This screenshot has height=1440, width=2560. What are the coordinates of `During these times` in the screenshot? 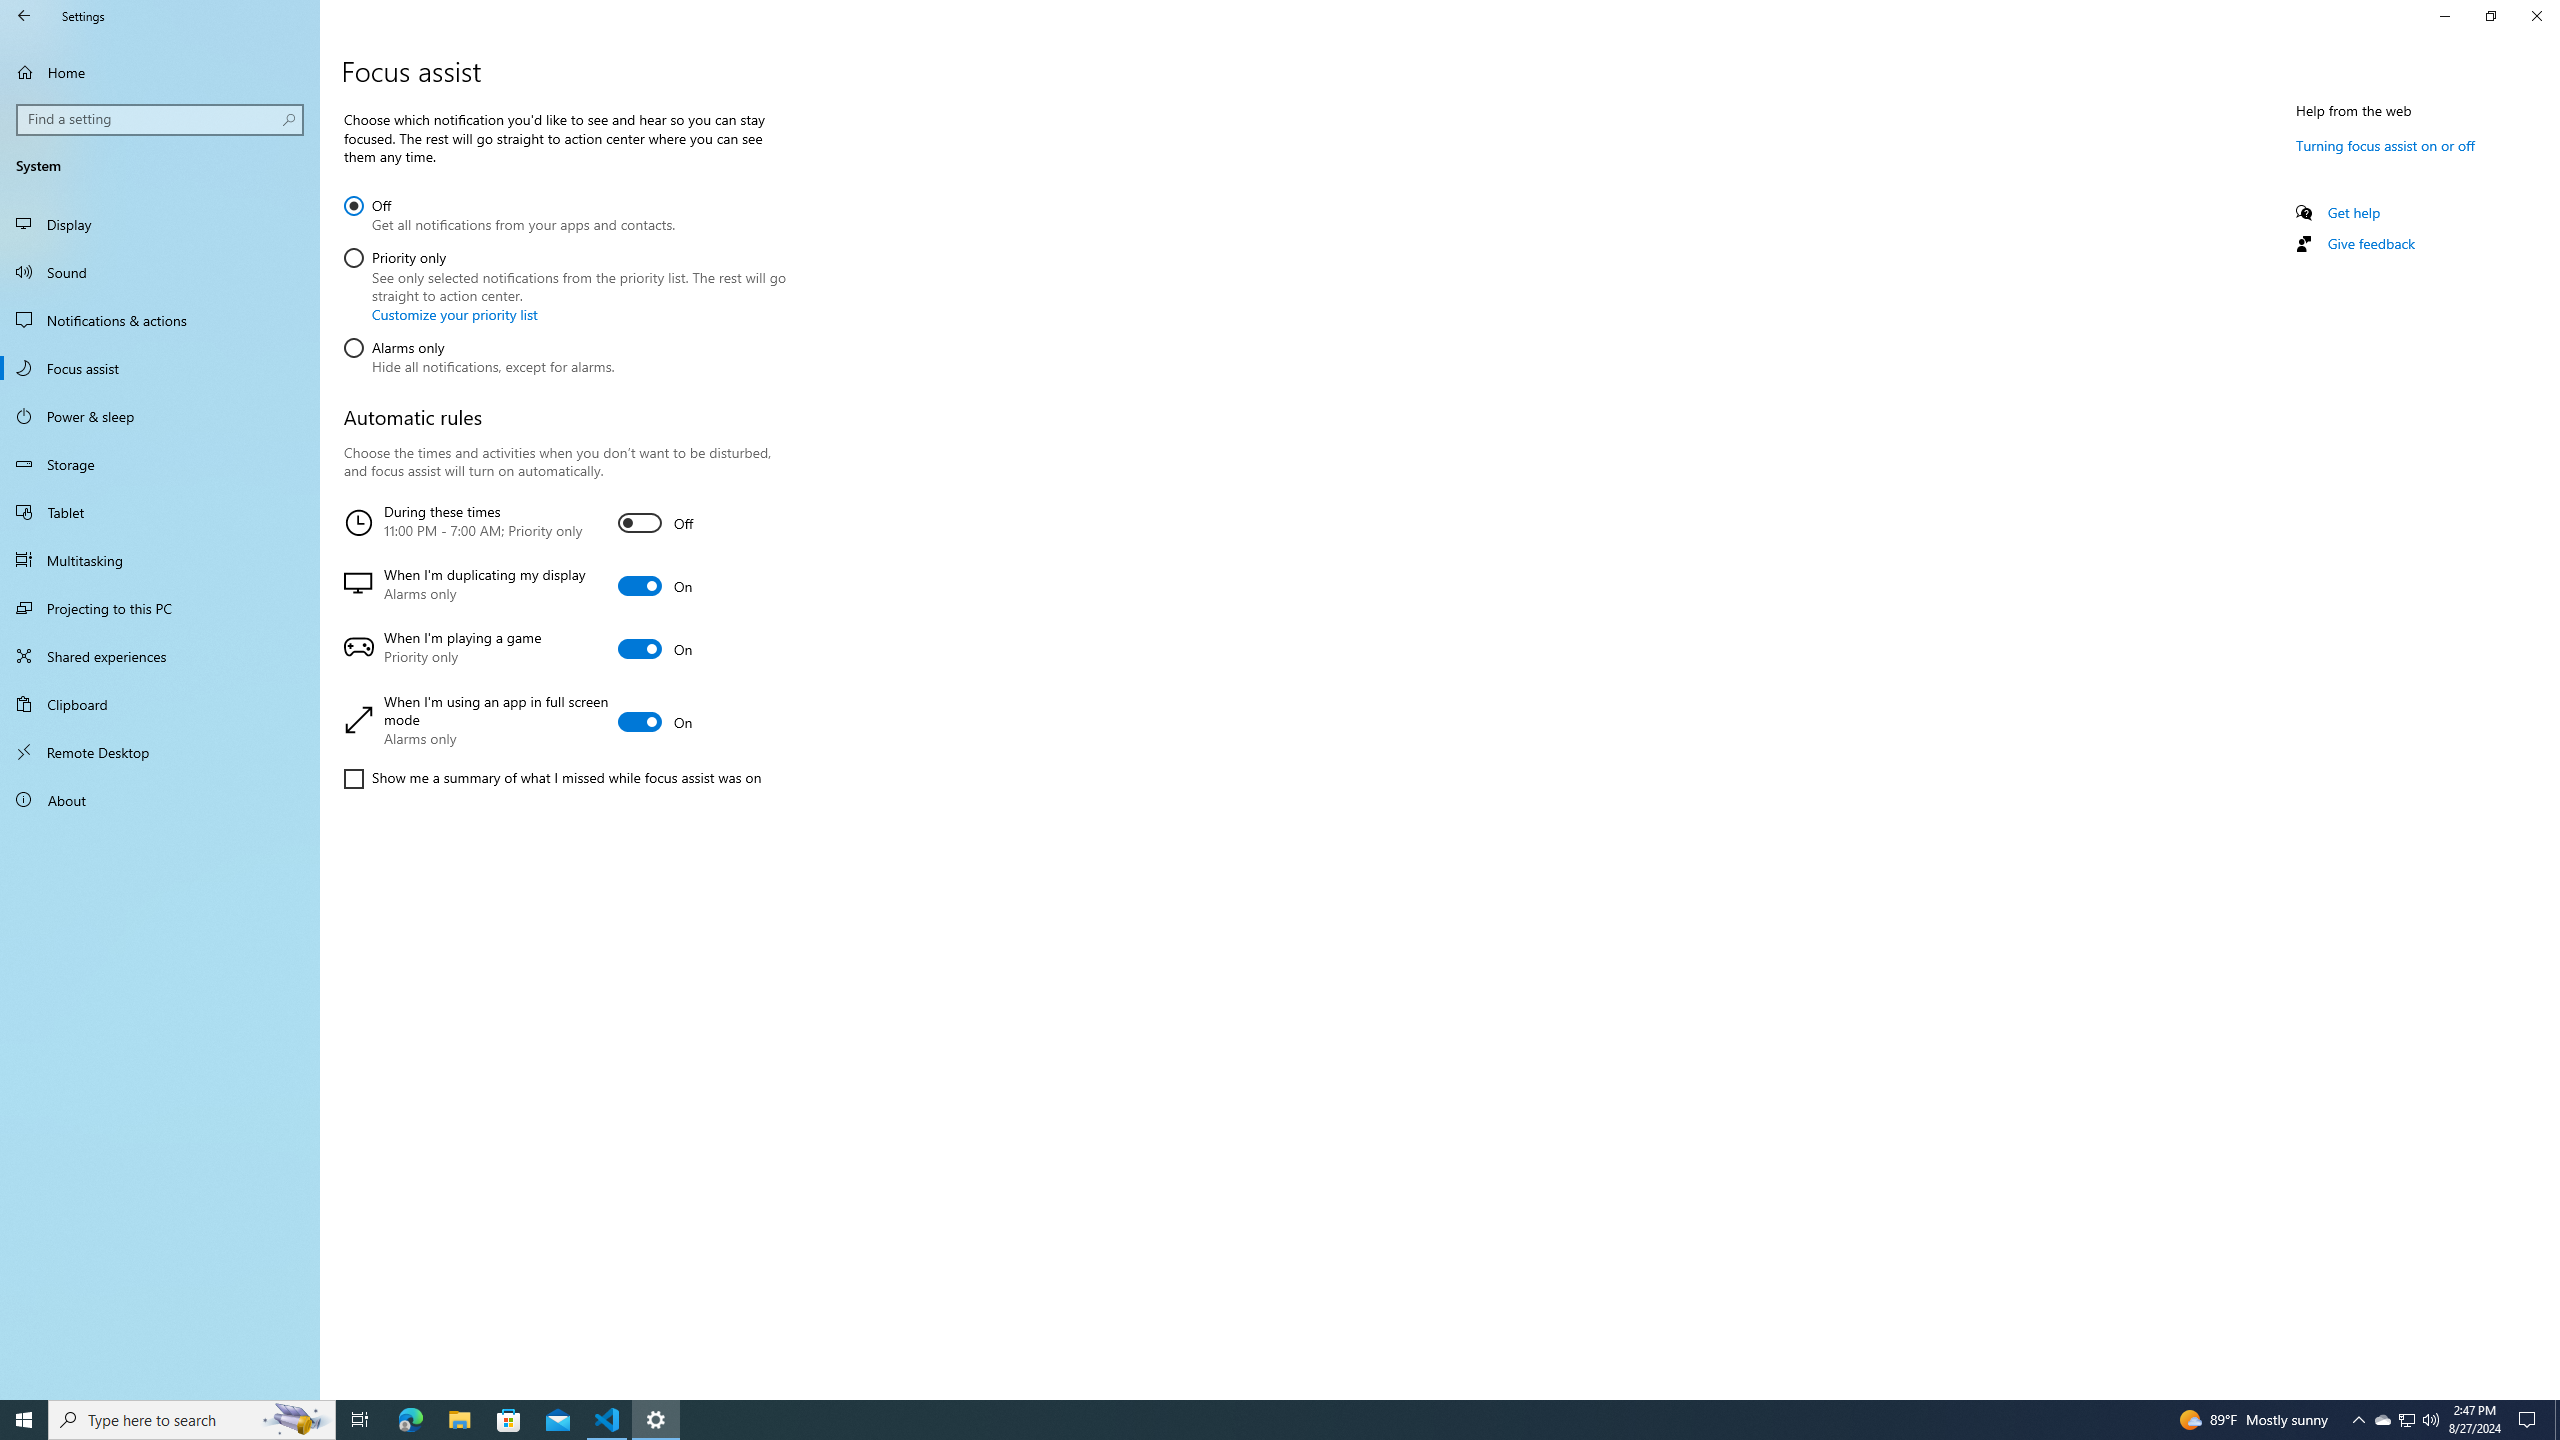 It's located at (562, 523).